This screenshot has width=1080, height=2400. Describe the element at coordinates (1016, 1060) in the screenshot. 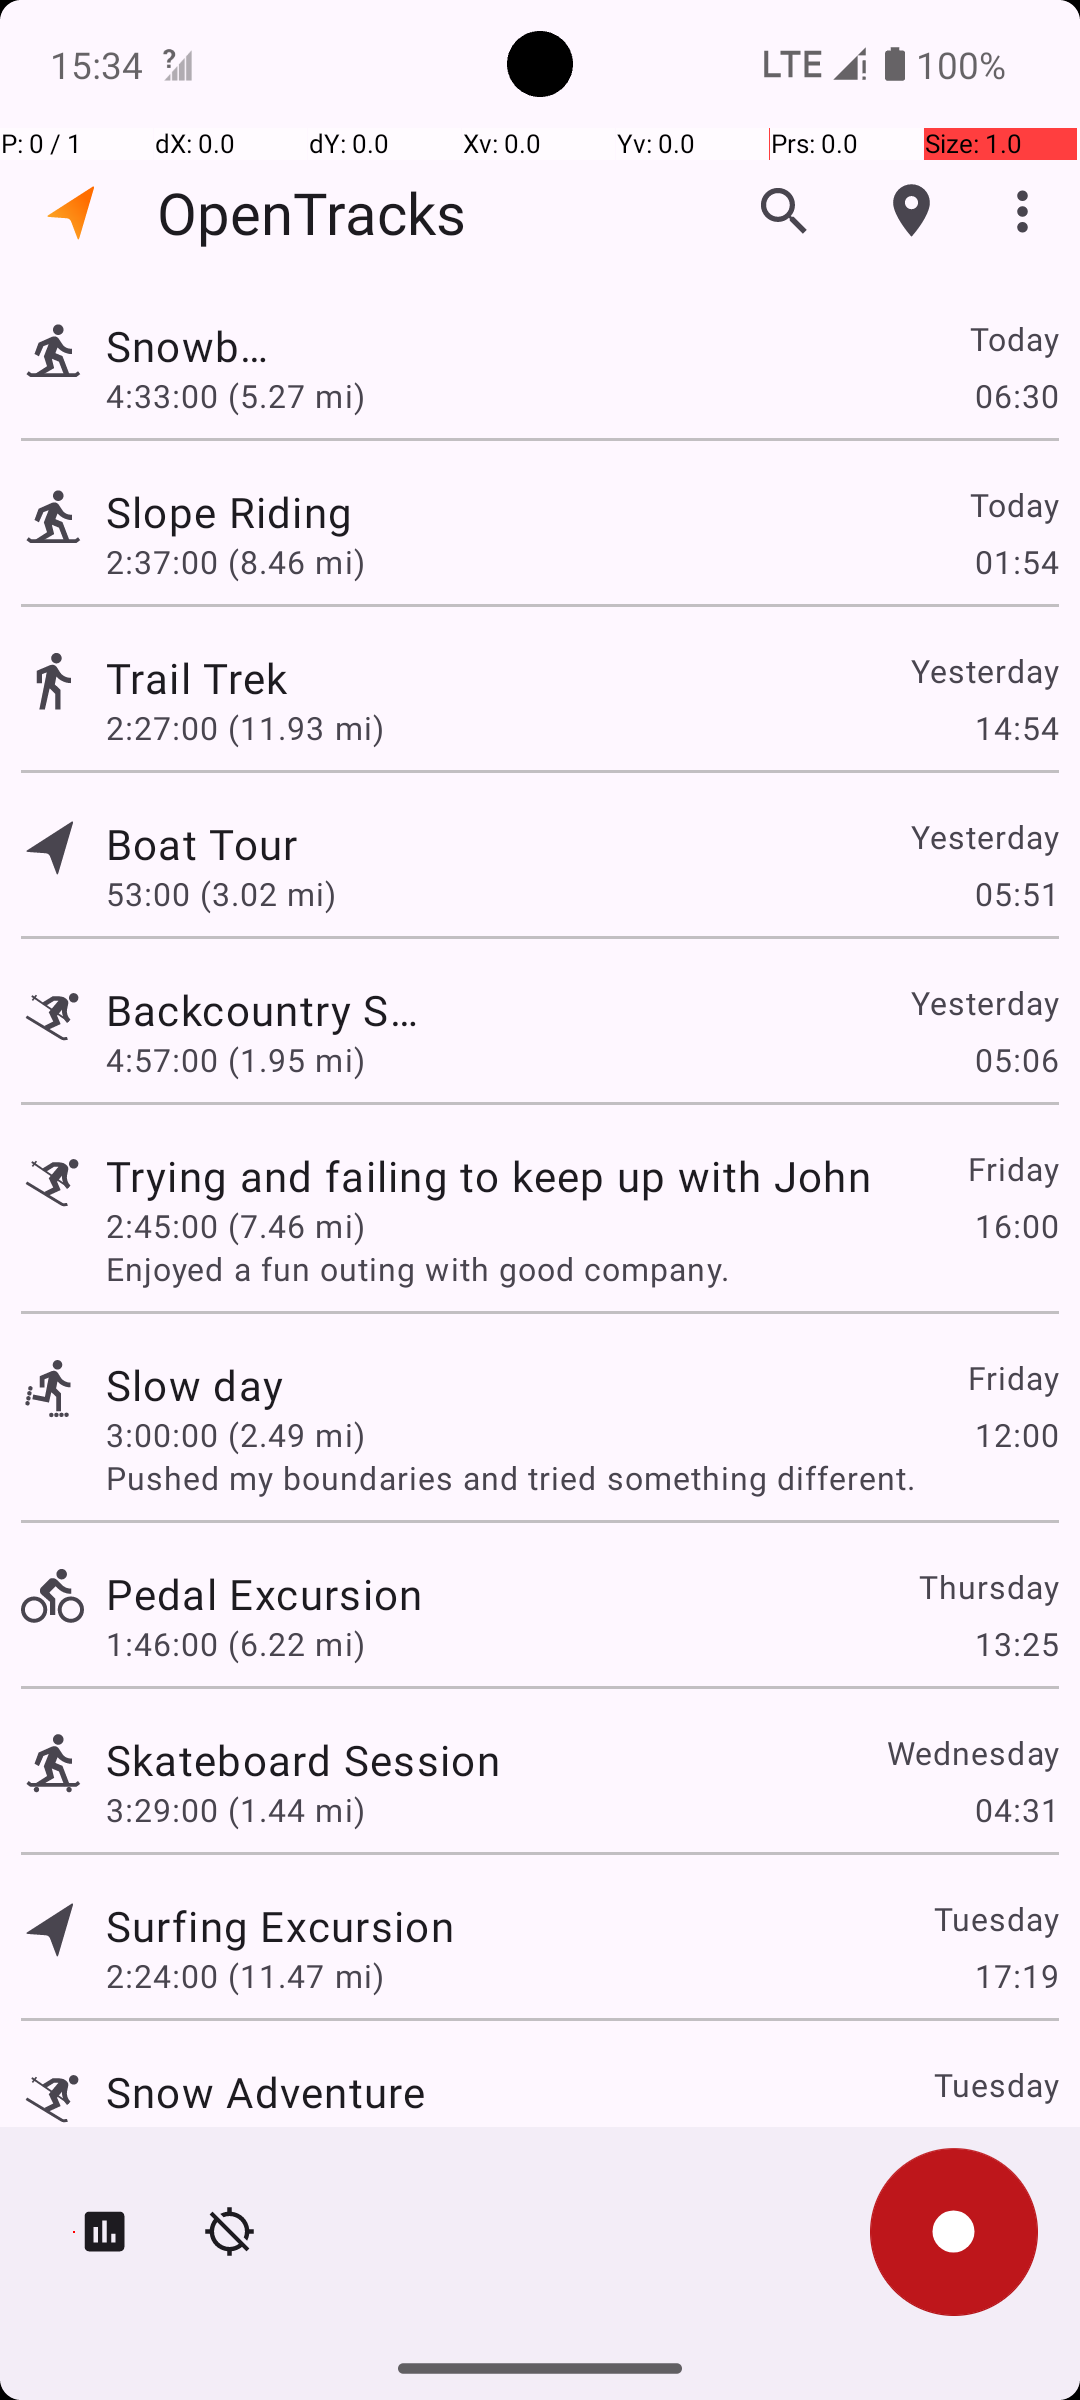

I see `05:06` at that location.